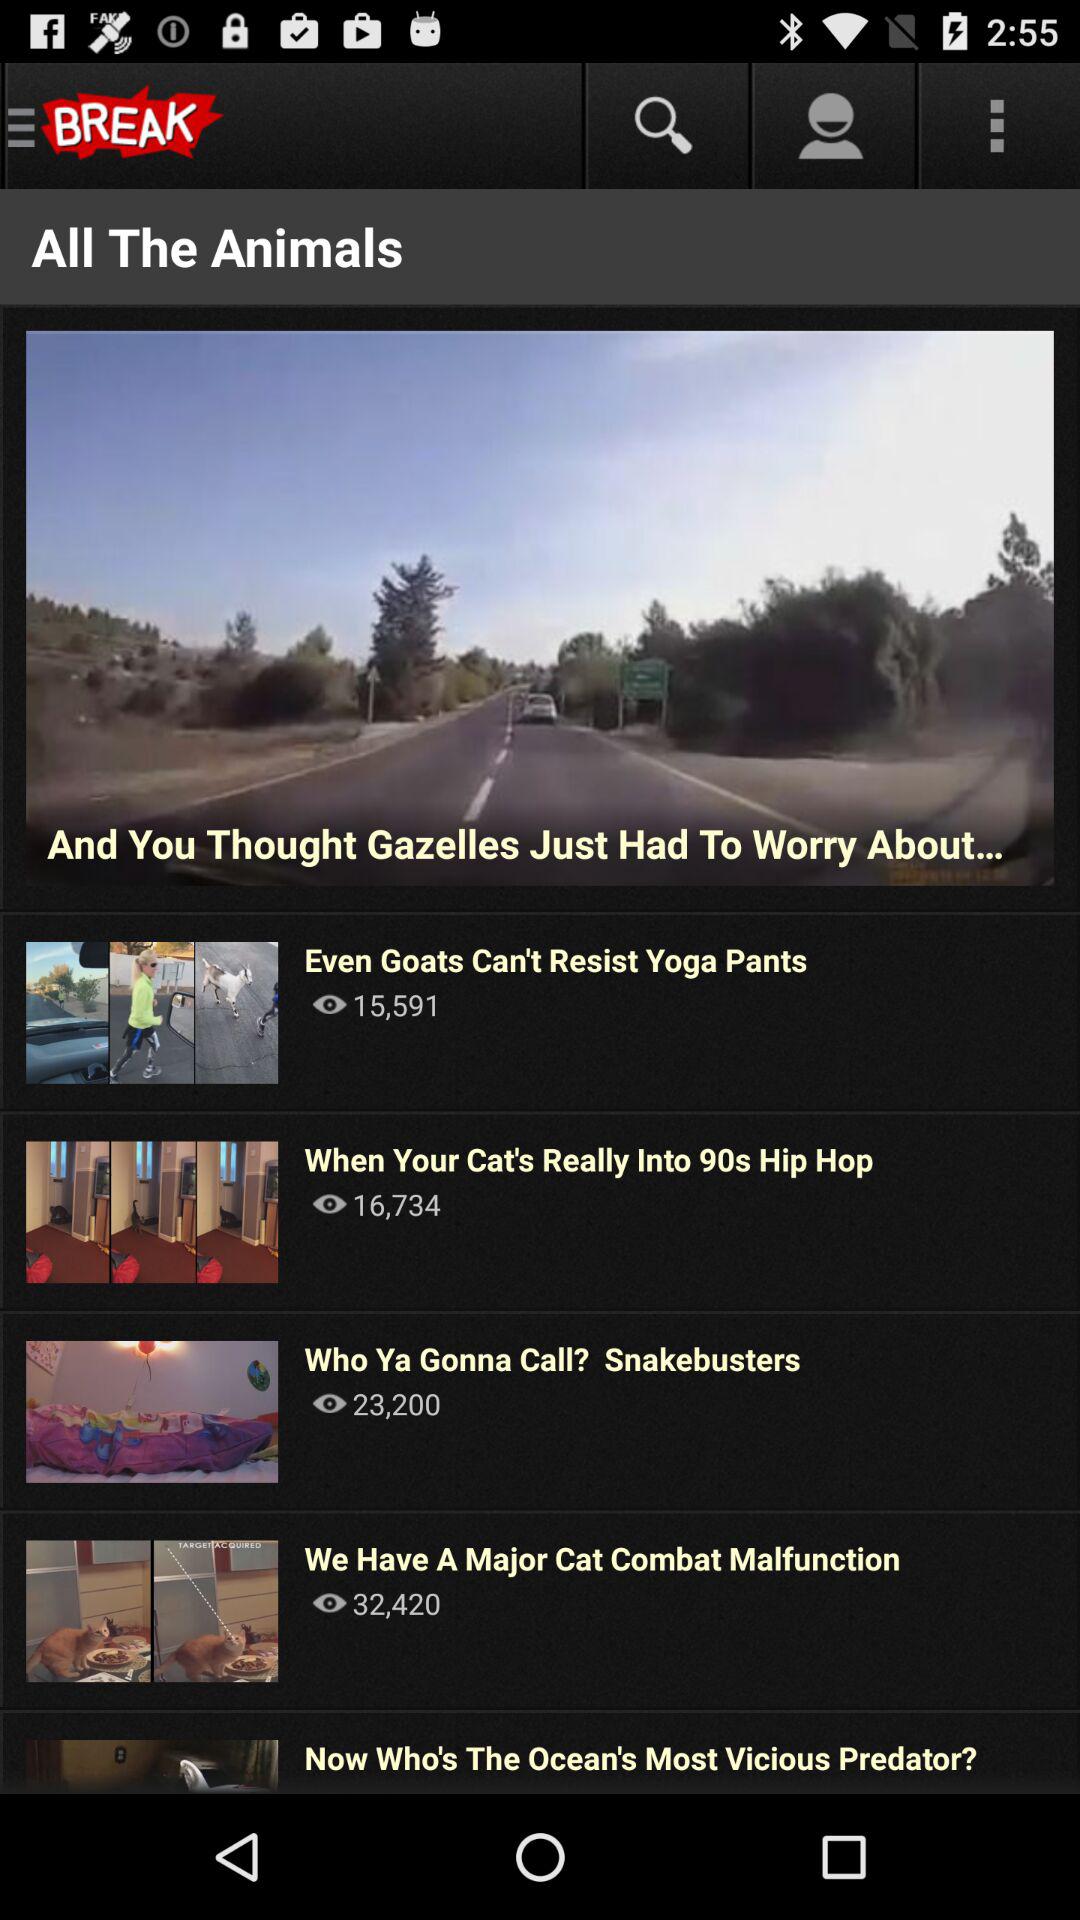 This screenshot has width=1080, height=1920. What do you see at coordinates (556, 960) in the screenshot?
I see `scroll until even goats can item` at bounding box center [556, 960].